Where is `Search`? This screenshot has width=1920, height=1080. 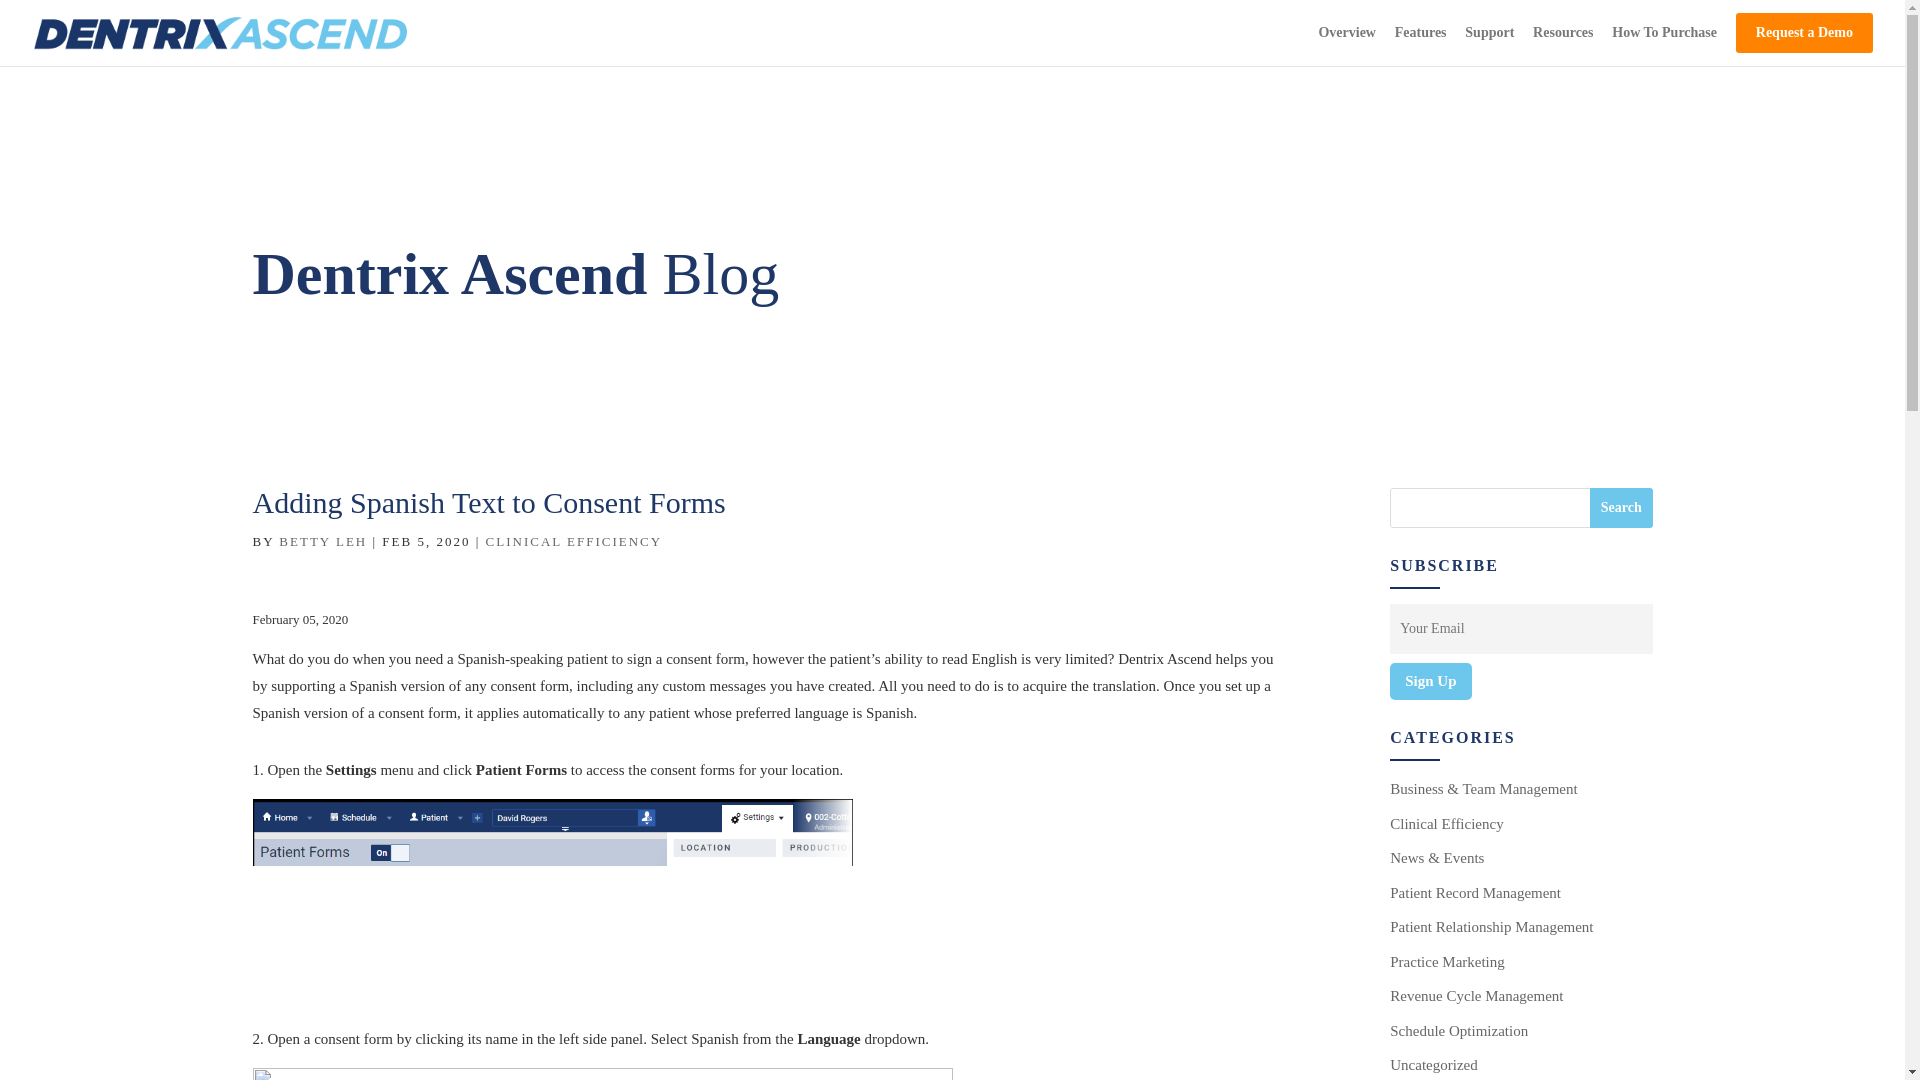 Search is located at coordinates (1621, 508).